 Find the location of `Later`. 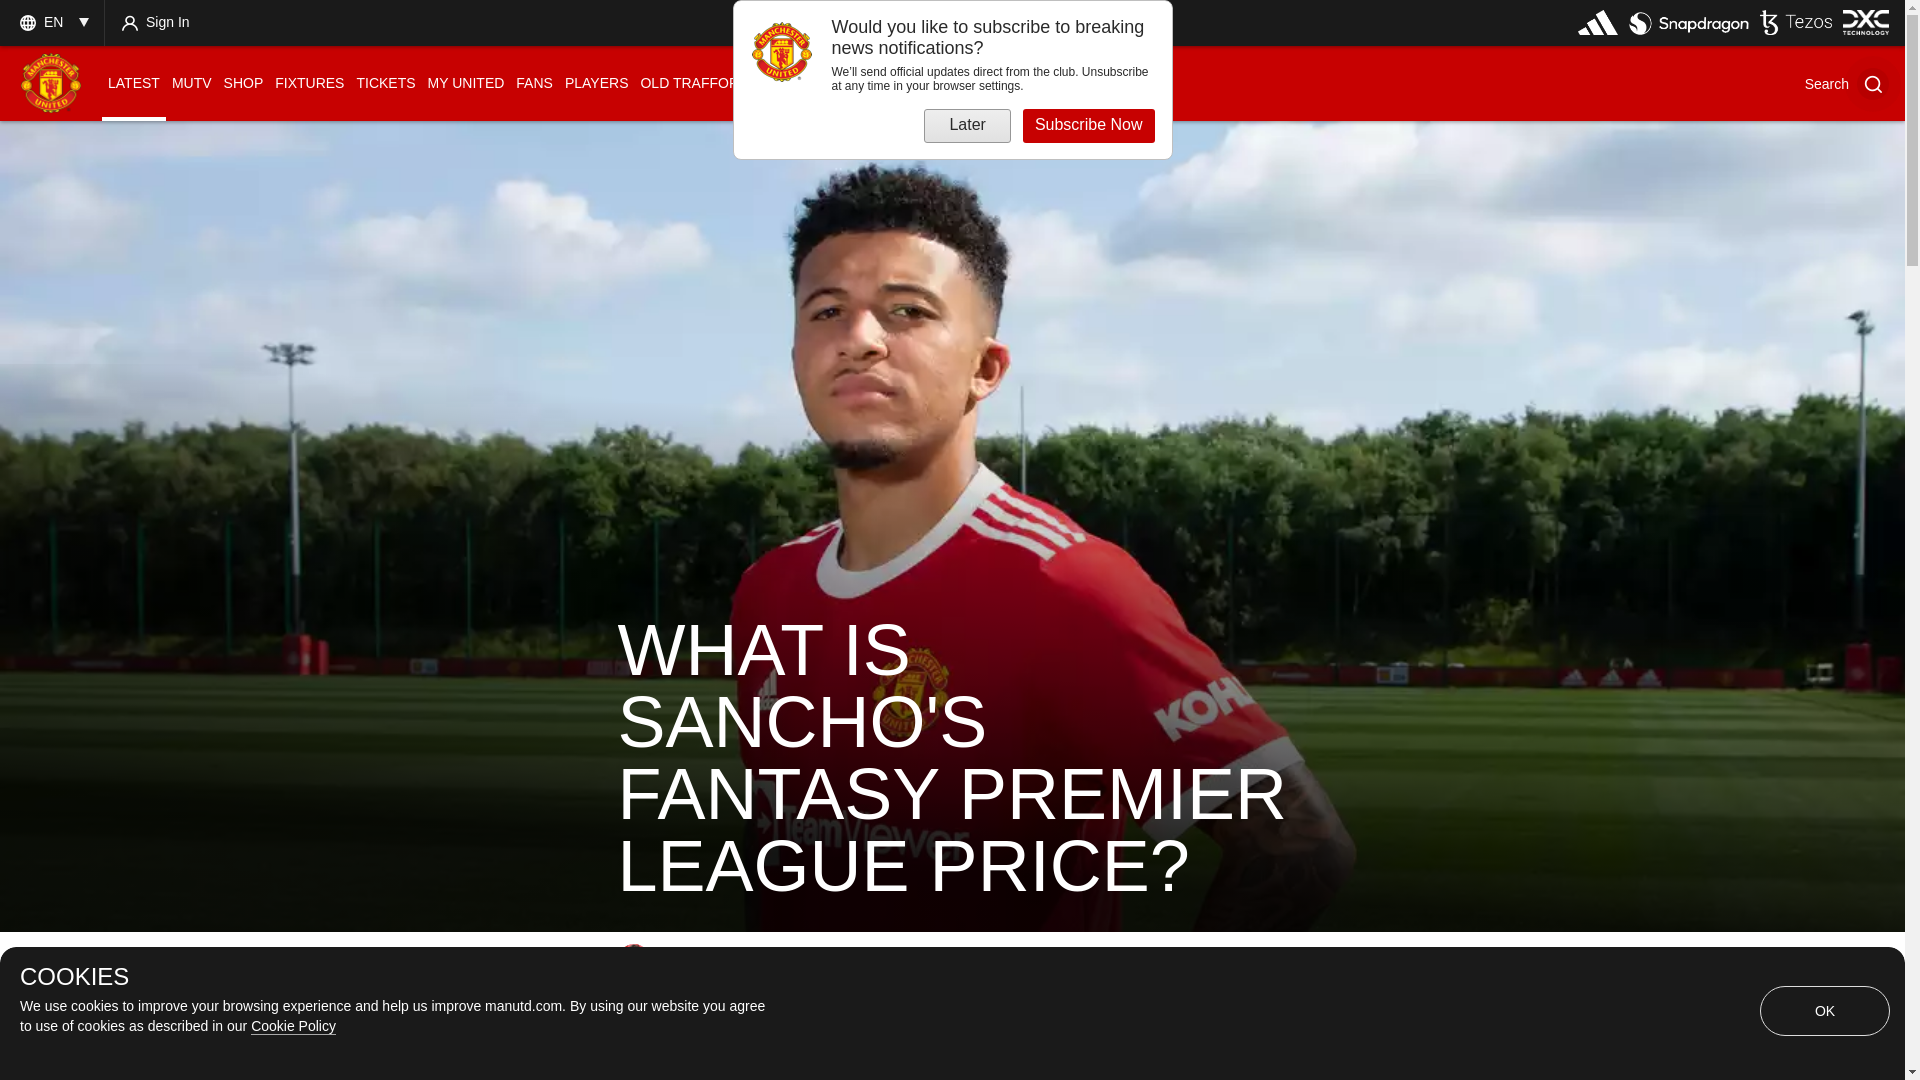

Later is located at coordinates (966, 126).